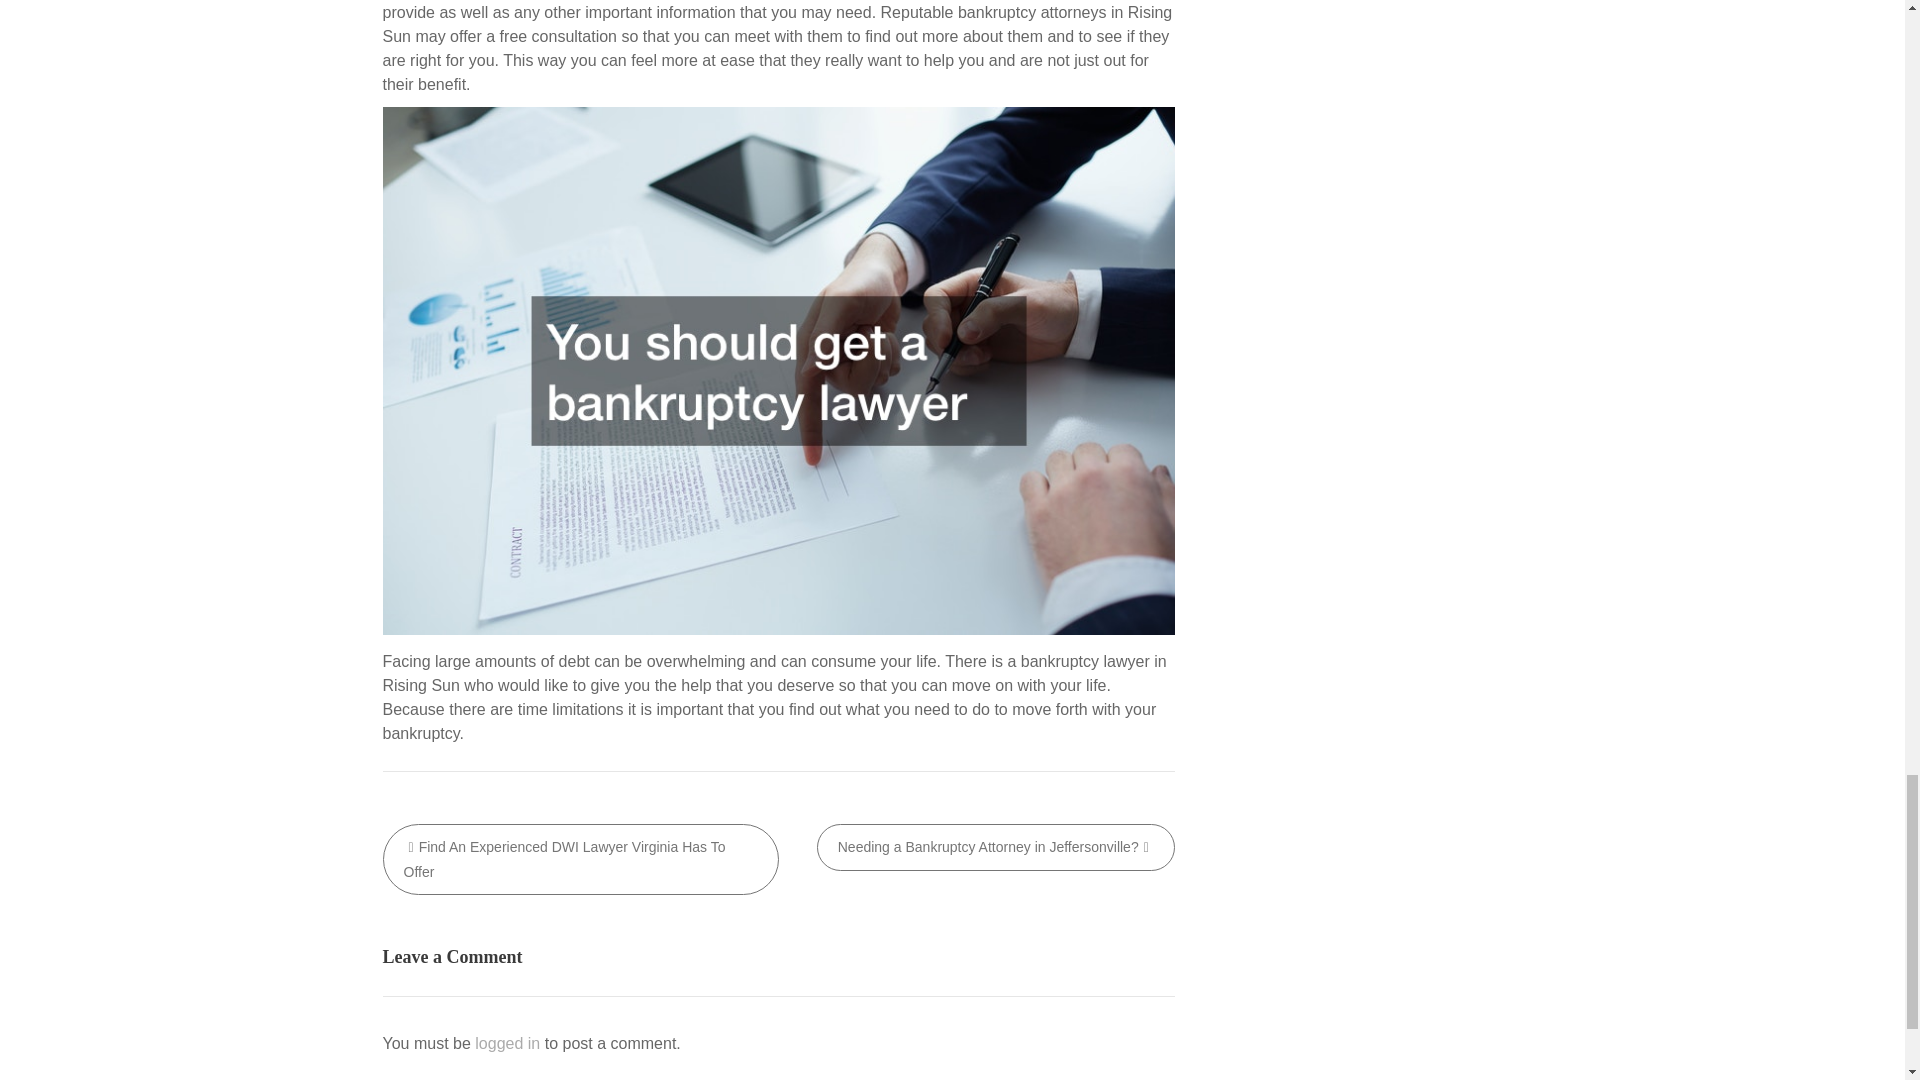  I want to click on Find An Experienced DWI Lawyer Virginia Has To Offer, so click(580, 860).